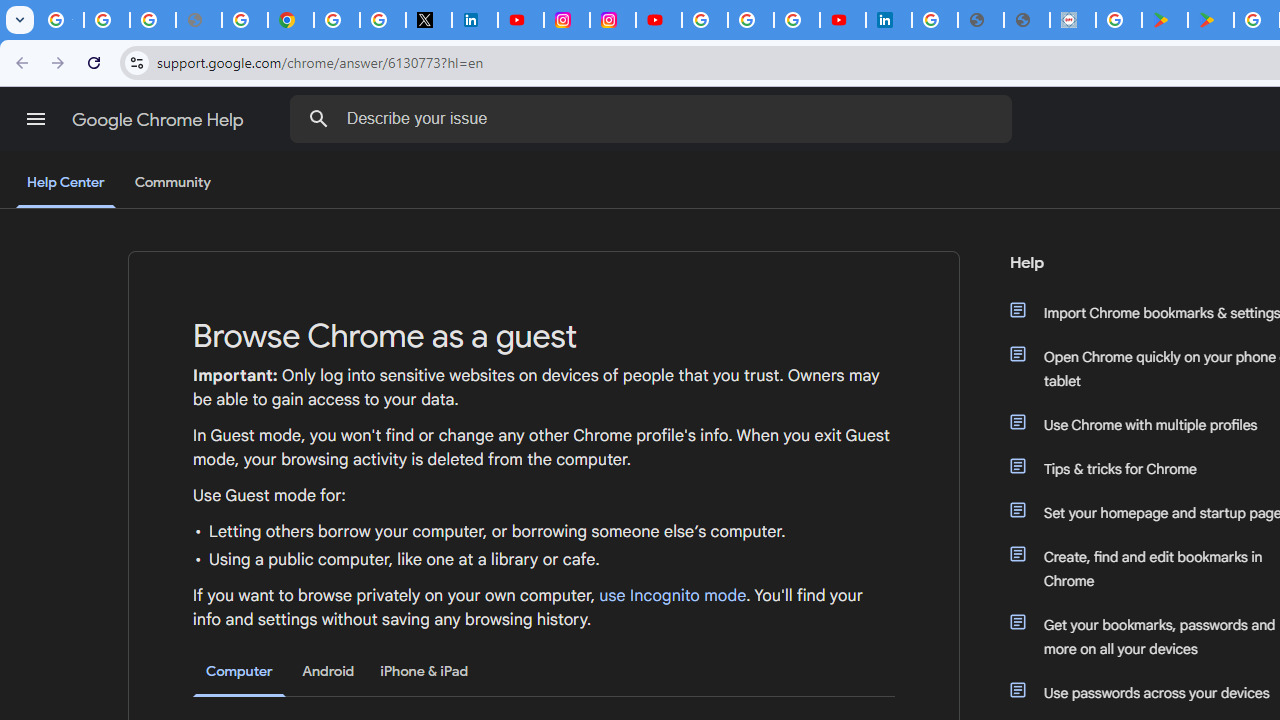  What do you see at coordinates (1210, 20) in the screenshot?
I see `PAW Patrol Rescue World - Apps on Google Play` at bounding box center [1210, 20].